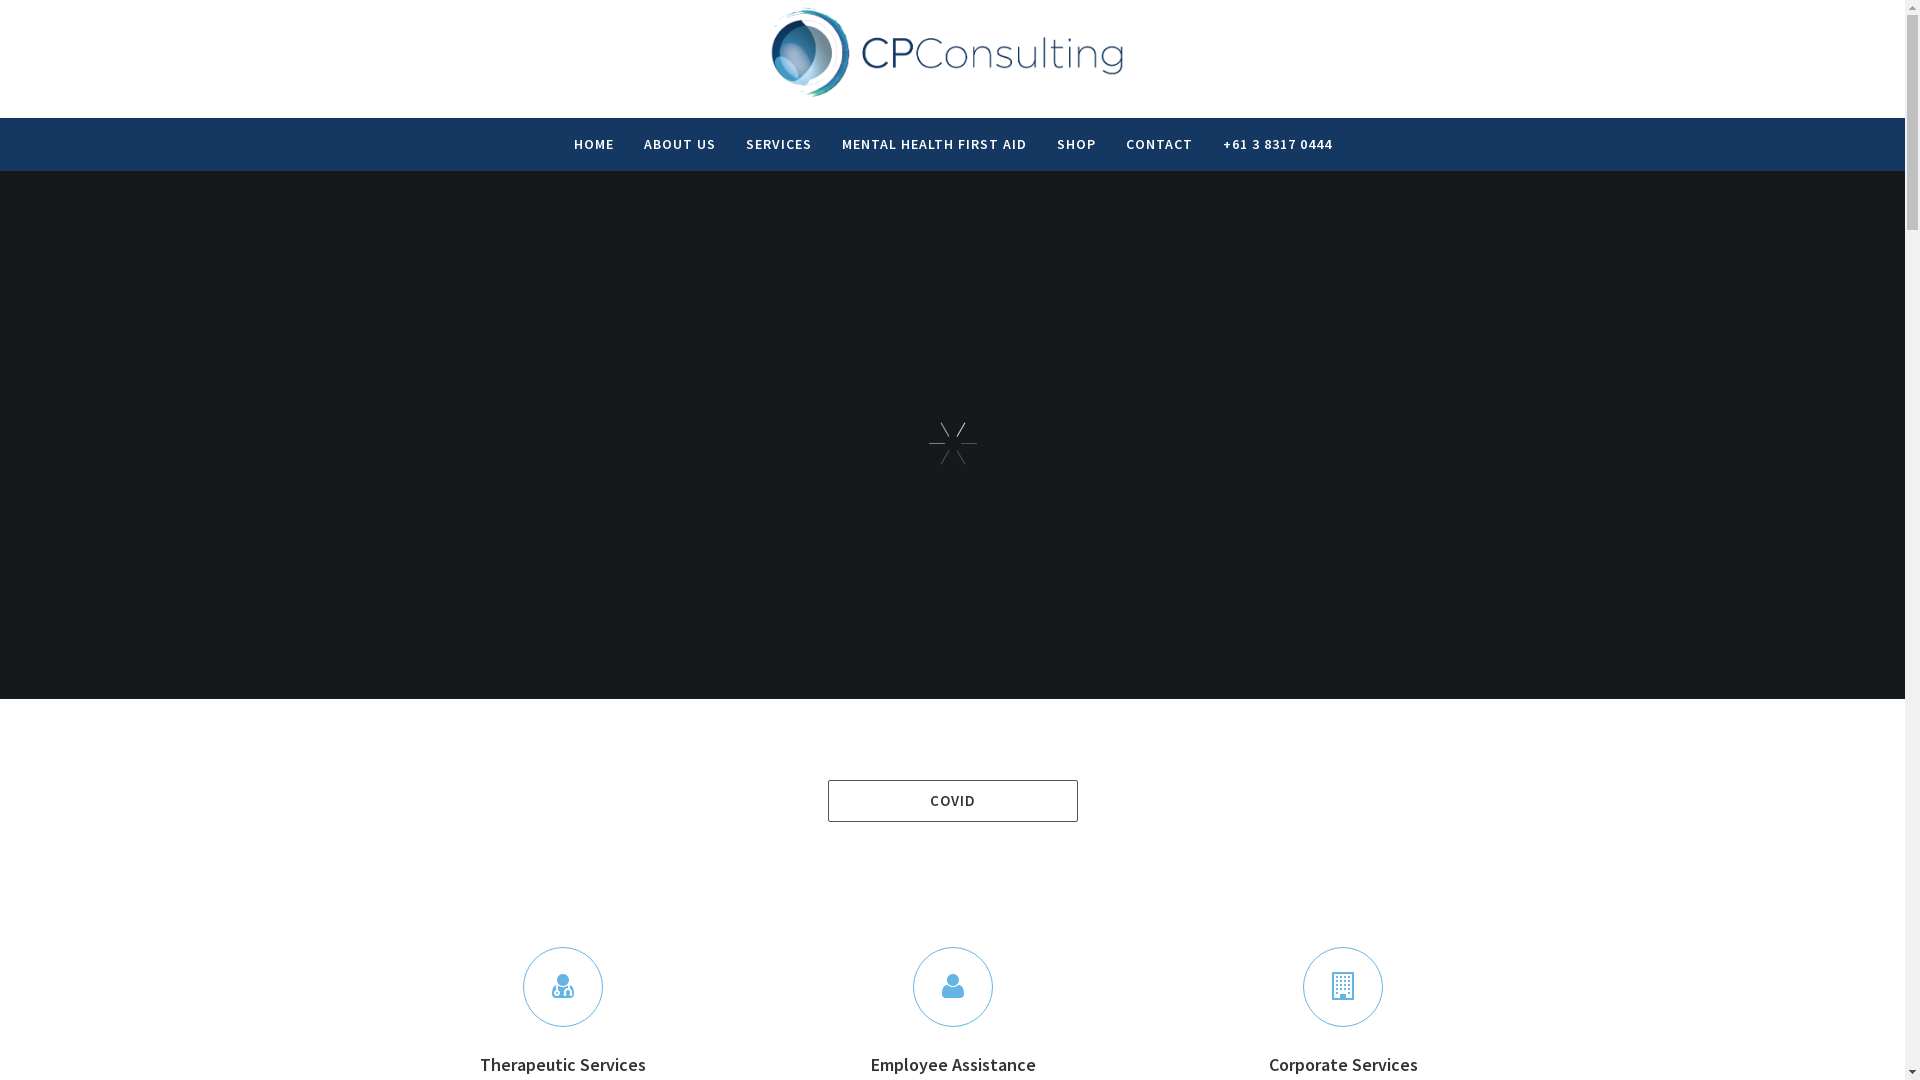  What do you see at coordinates (1278, 146) in the screenshot?
I see `+61 3 8317 0444` at bounding box center [1278, 146].